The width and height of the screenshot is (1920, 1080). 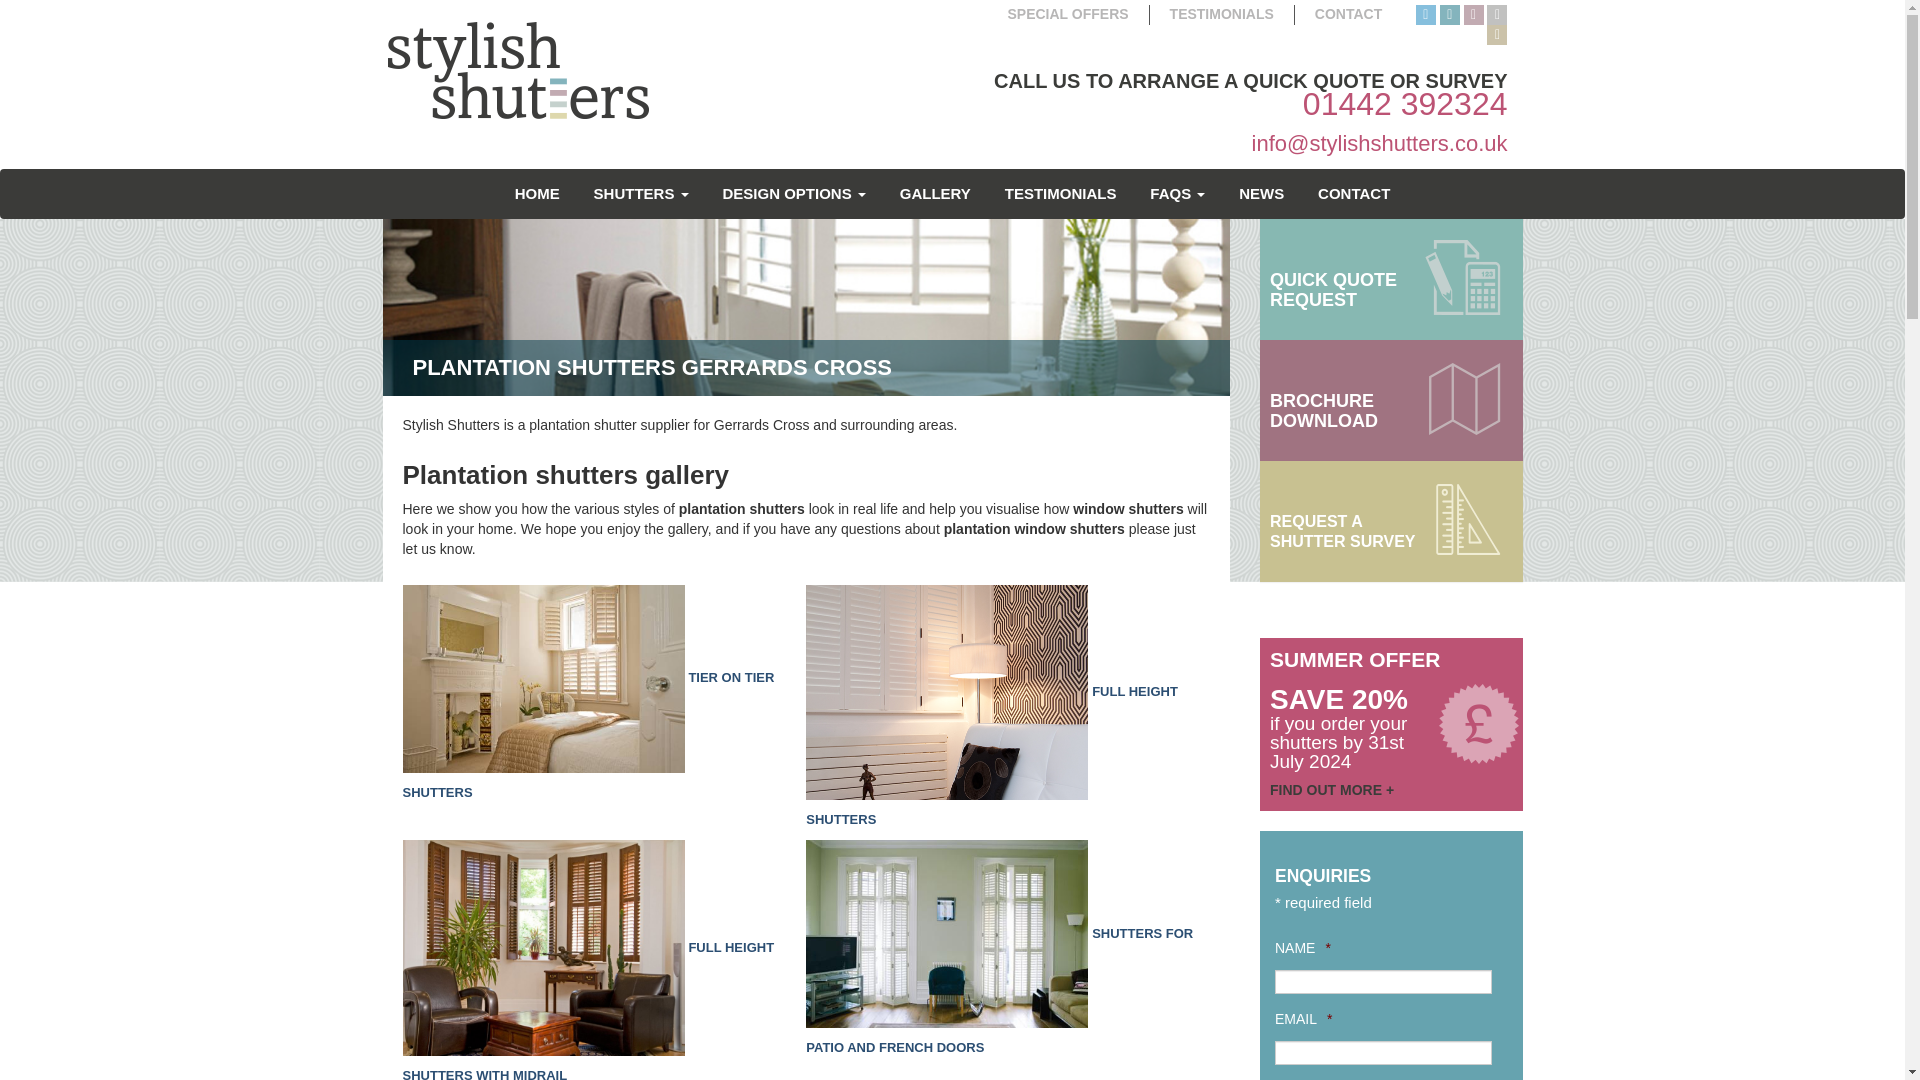 I want to click on FULL HEIGHT SHUTTERS, so click(x=992, y=754).